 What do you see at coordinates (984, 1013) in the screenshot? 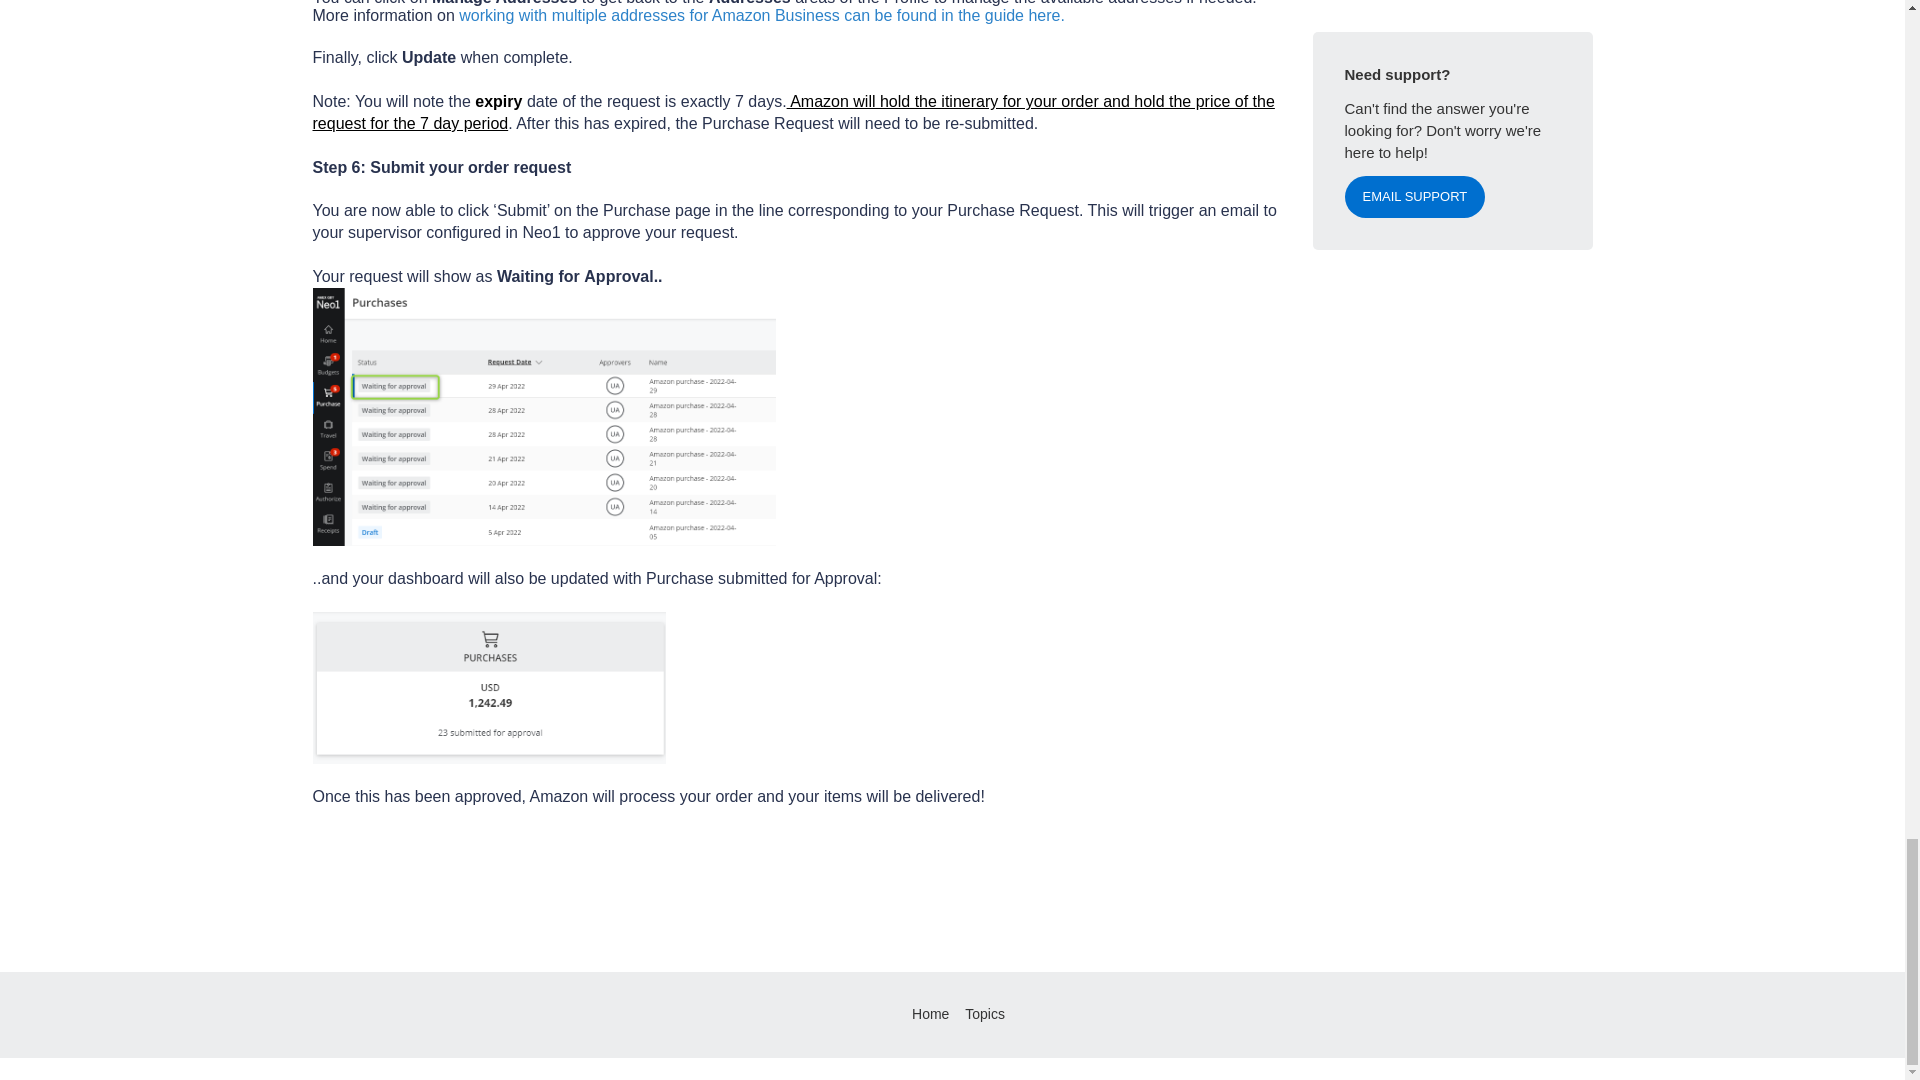
I see `Topics` at bounding box center [984, 1013].